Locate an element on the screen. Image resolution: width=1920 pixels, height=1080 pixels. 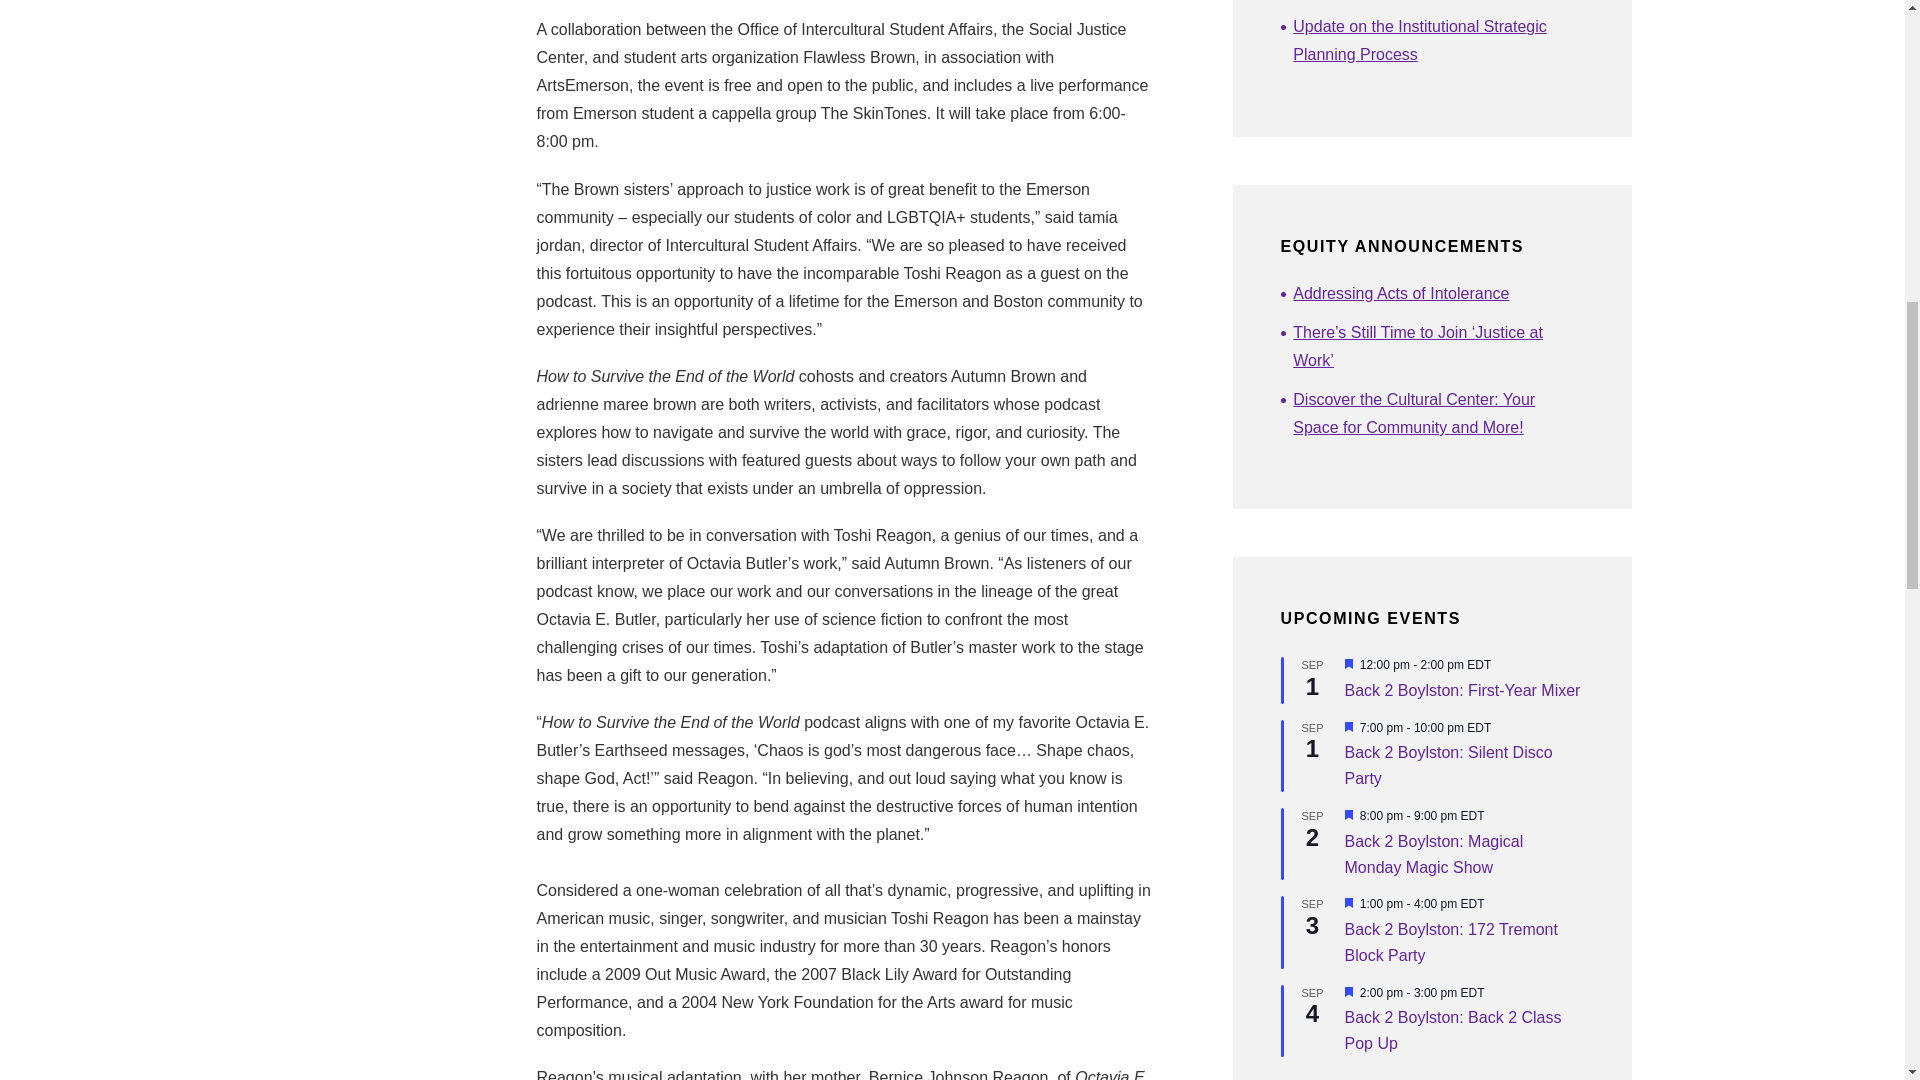
Back 2 Boylston: 172 Tremont Block Party is located at coordinates (1450, 943).